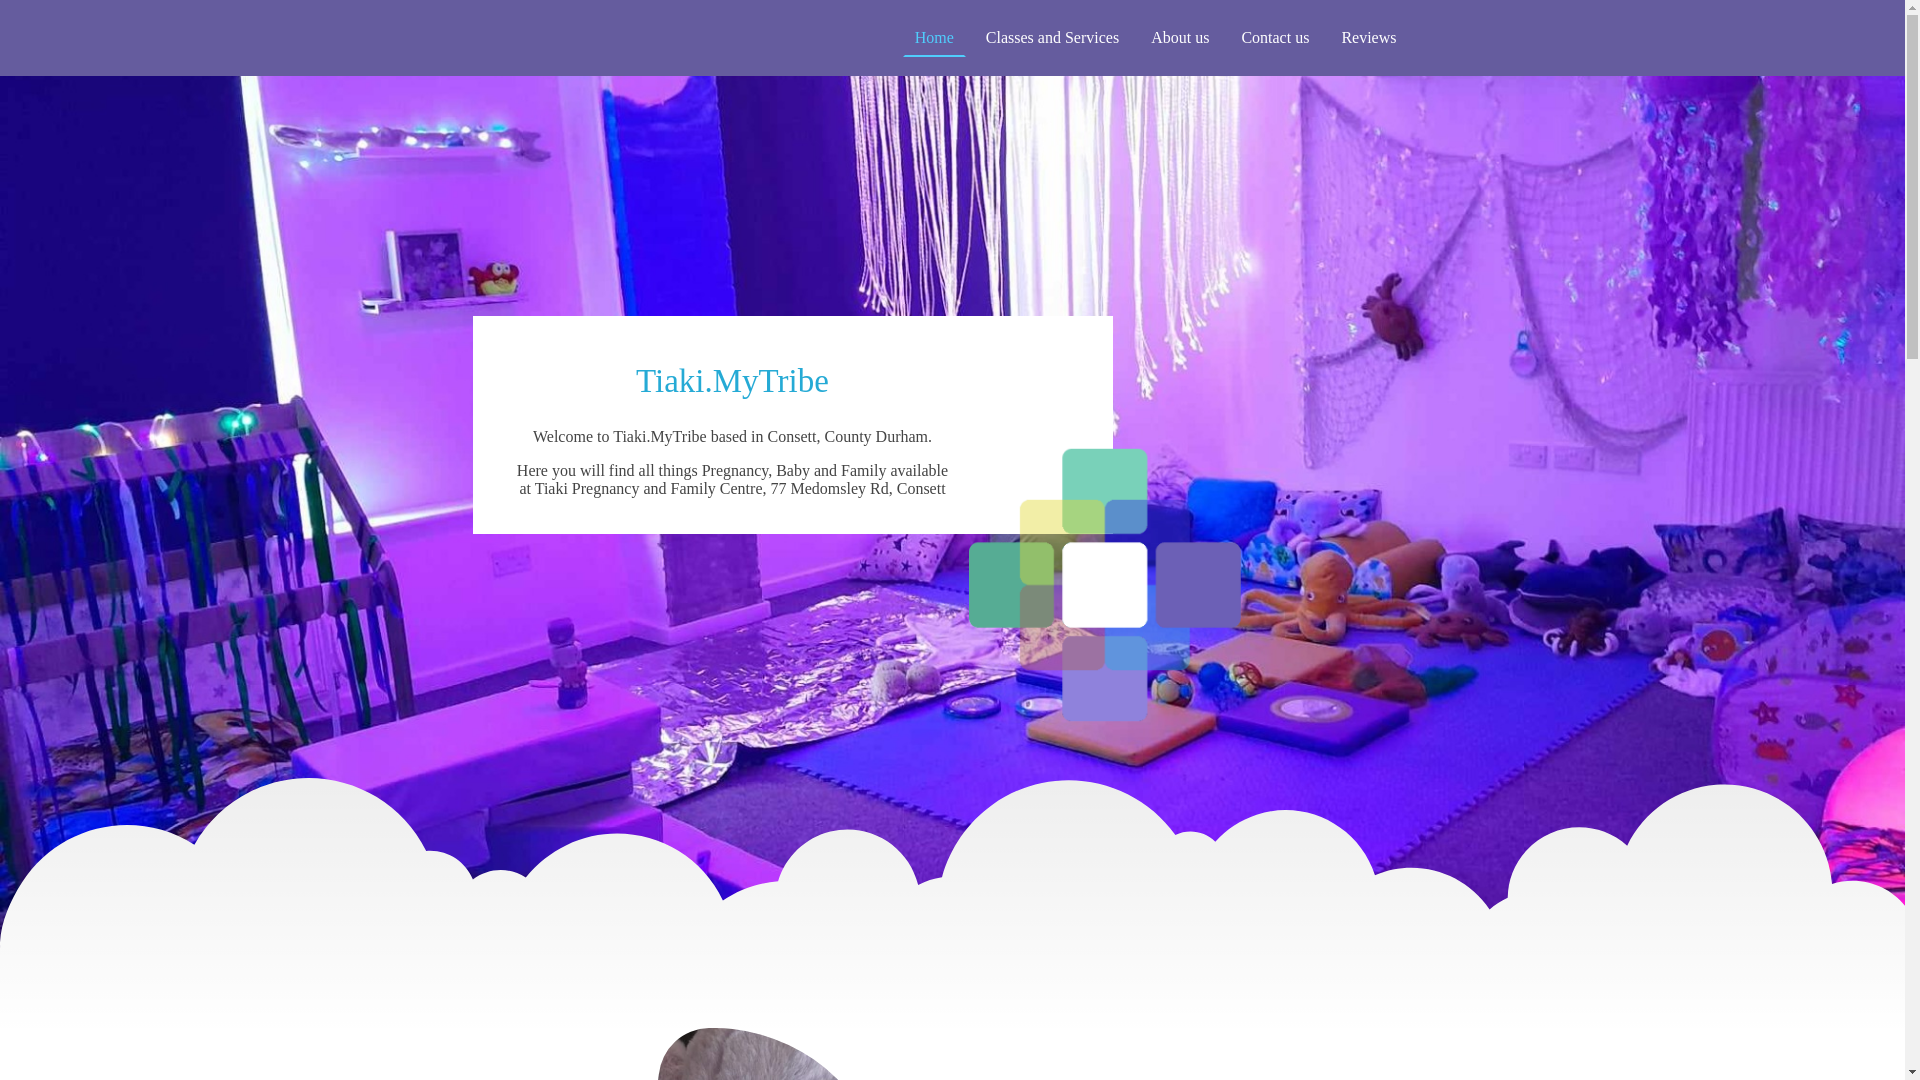 The height and width of the screenshot is (1080, 1920). I want to click on Classes and Services, so click(1052, 38).